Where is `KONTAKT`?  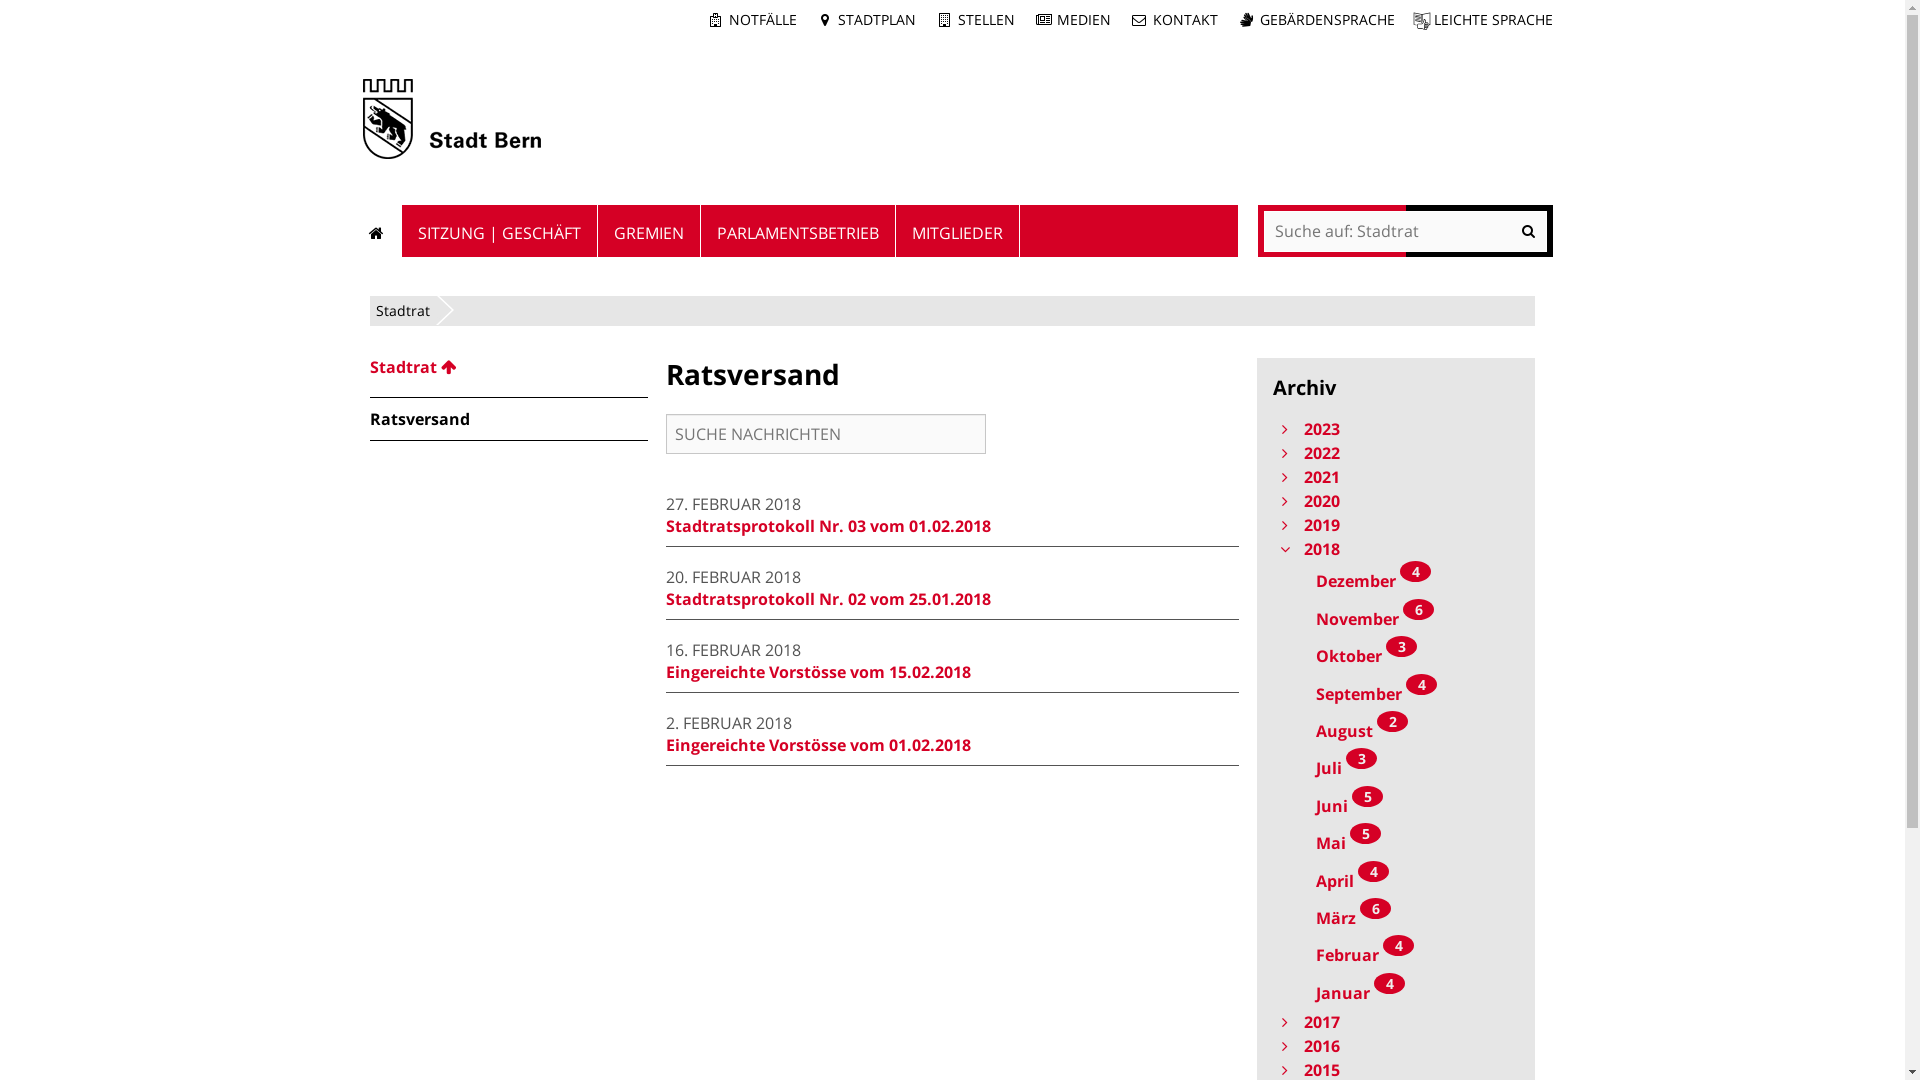
KONTAKT is located at coordinates (1174, 20).